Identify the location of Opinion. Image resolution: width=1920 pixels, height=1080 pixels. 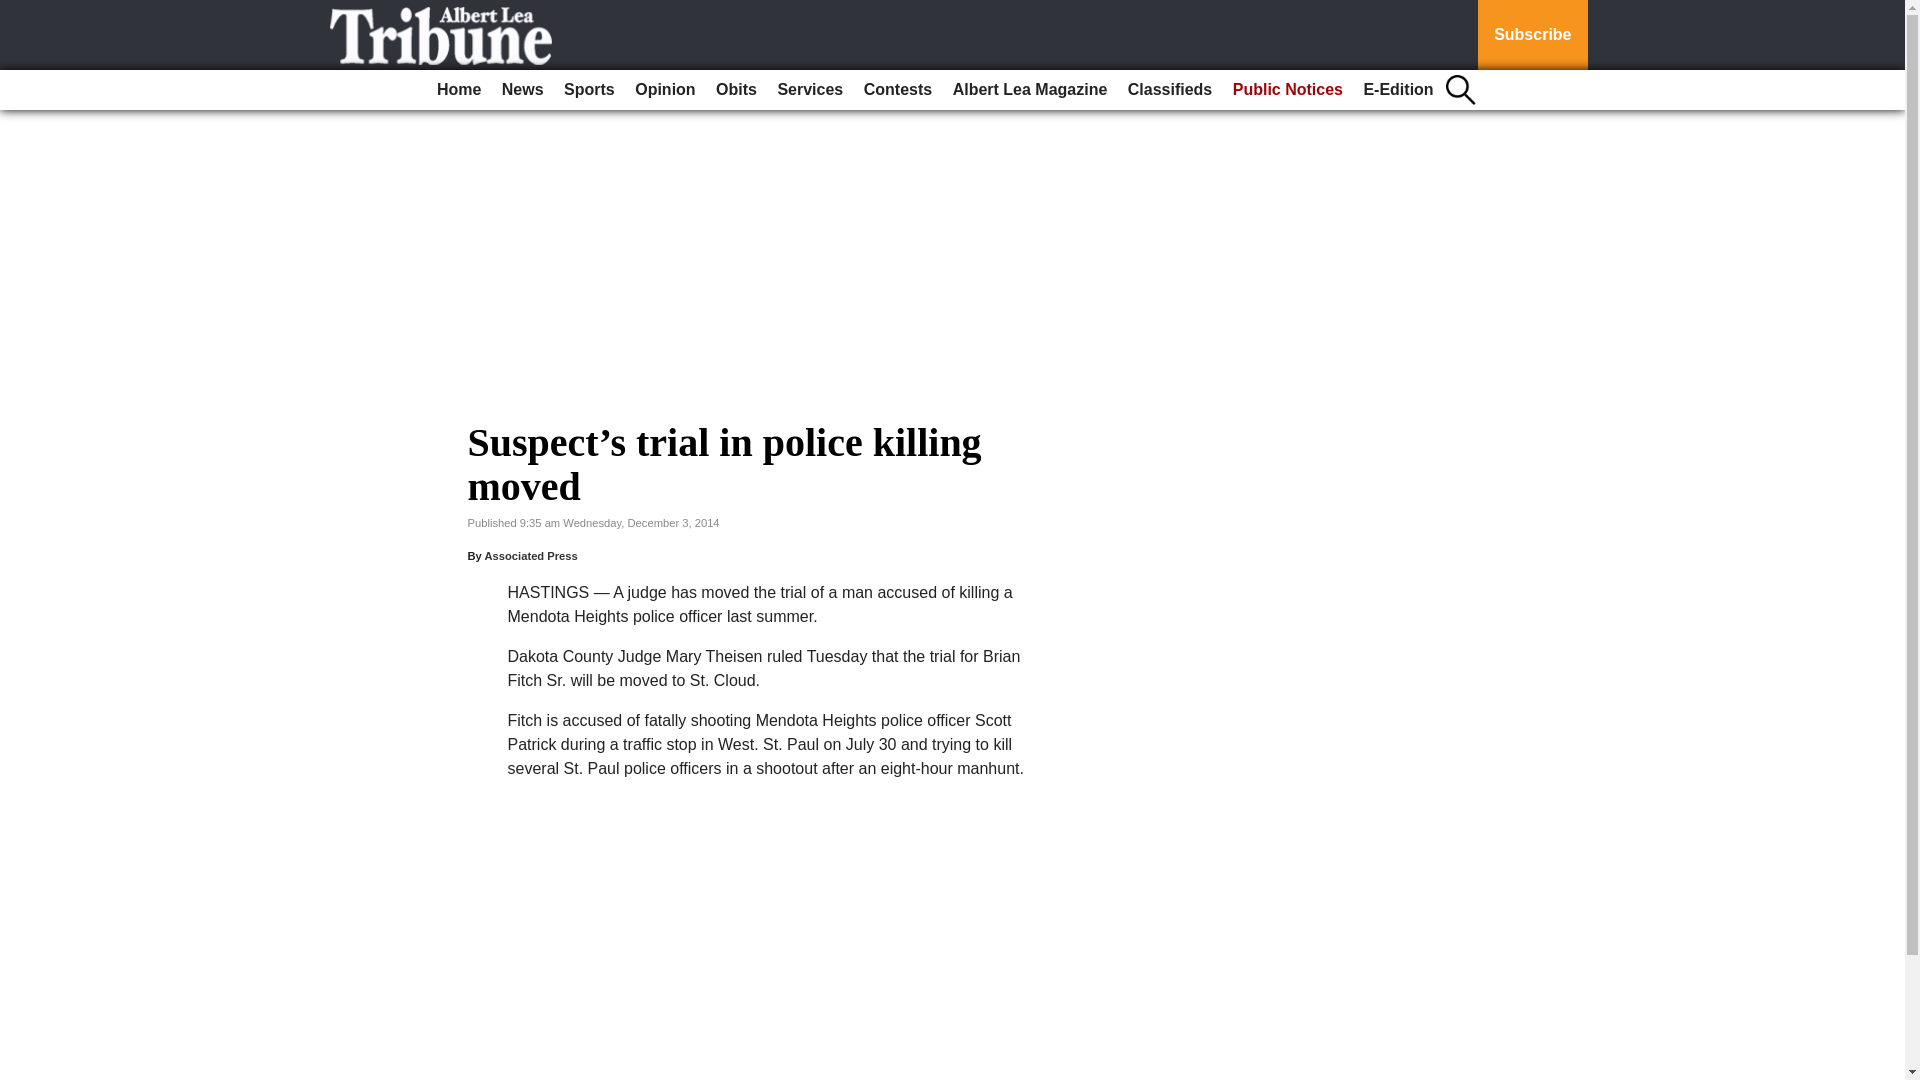
(664, 90).